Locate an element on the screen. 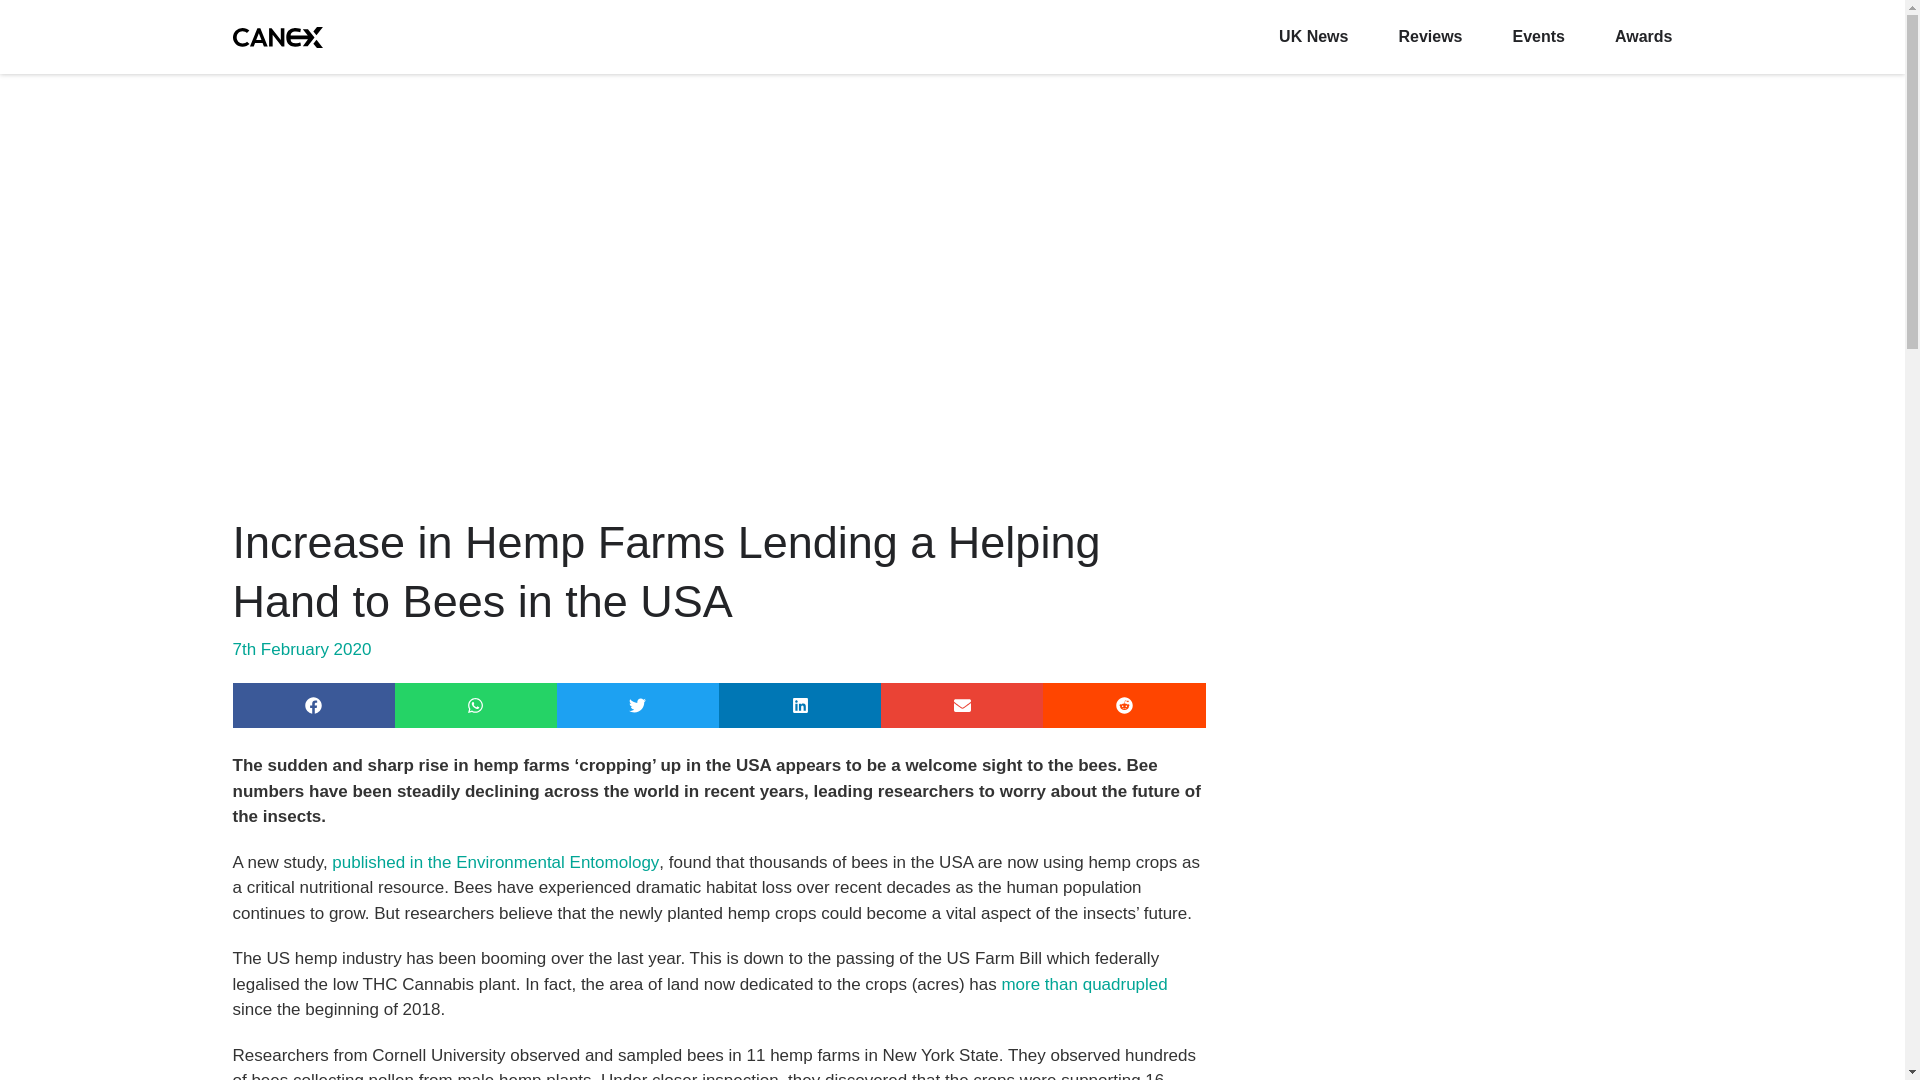  published in the Environmental Entomology is located at coordinates (495, 861).